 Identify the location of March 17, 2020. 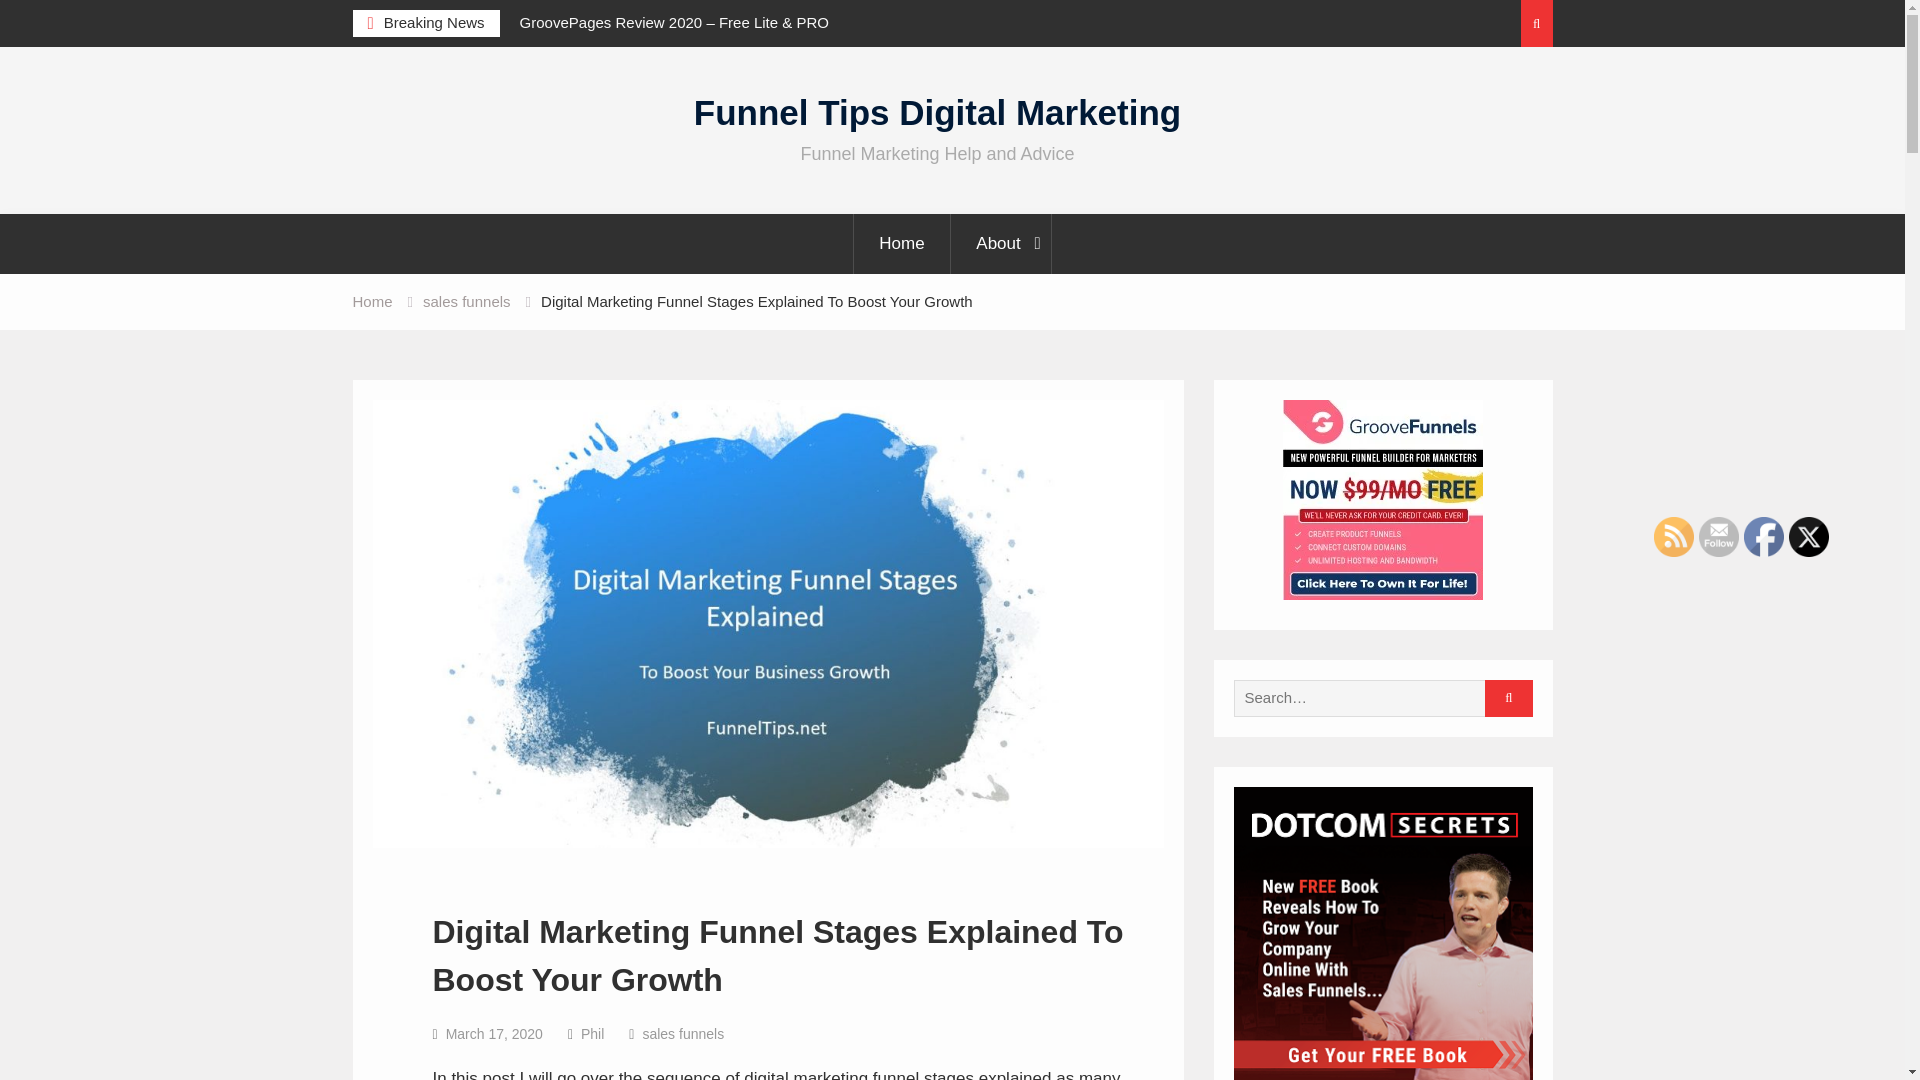
(494, 1034).